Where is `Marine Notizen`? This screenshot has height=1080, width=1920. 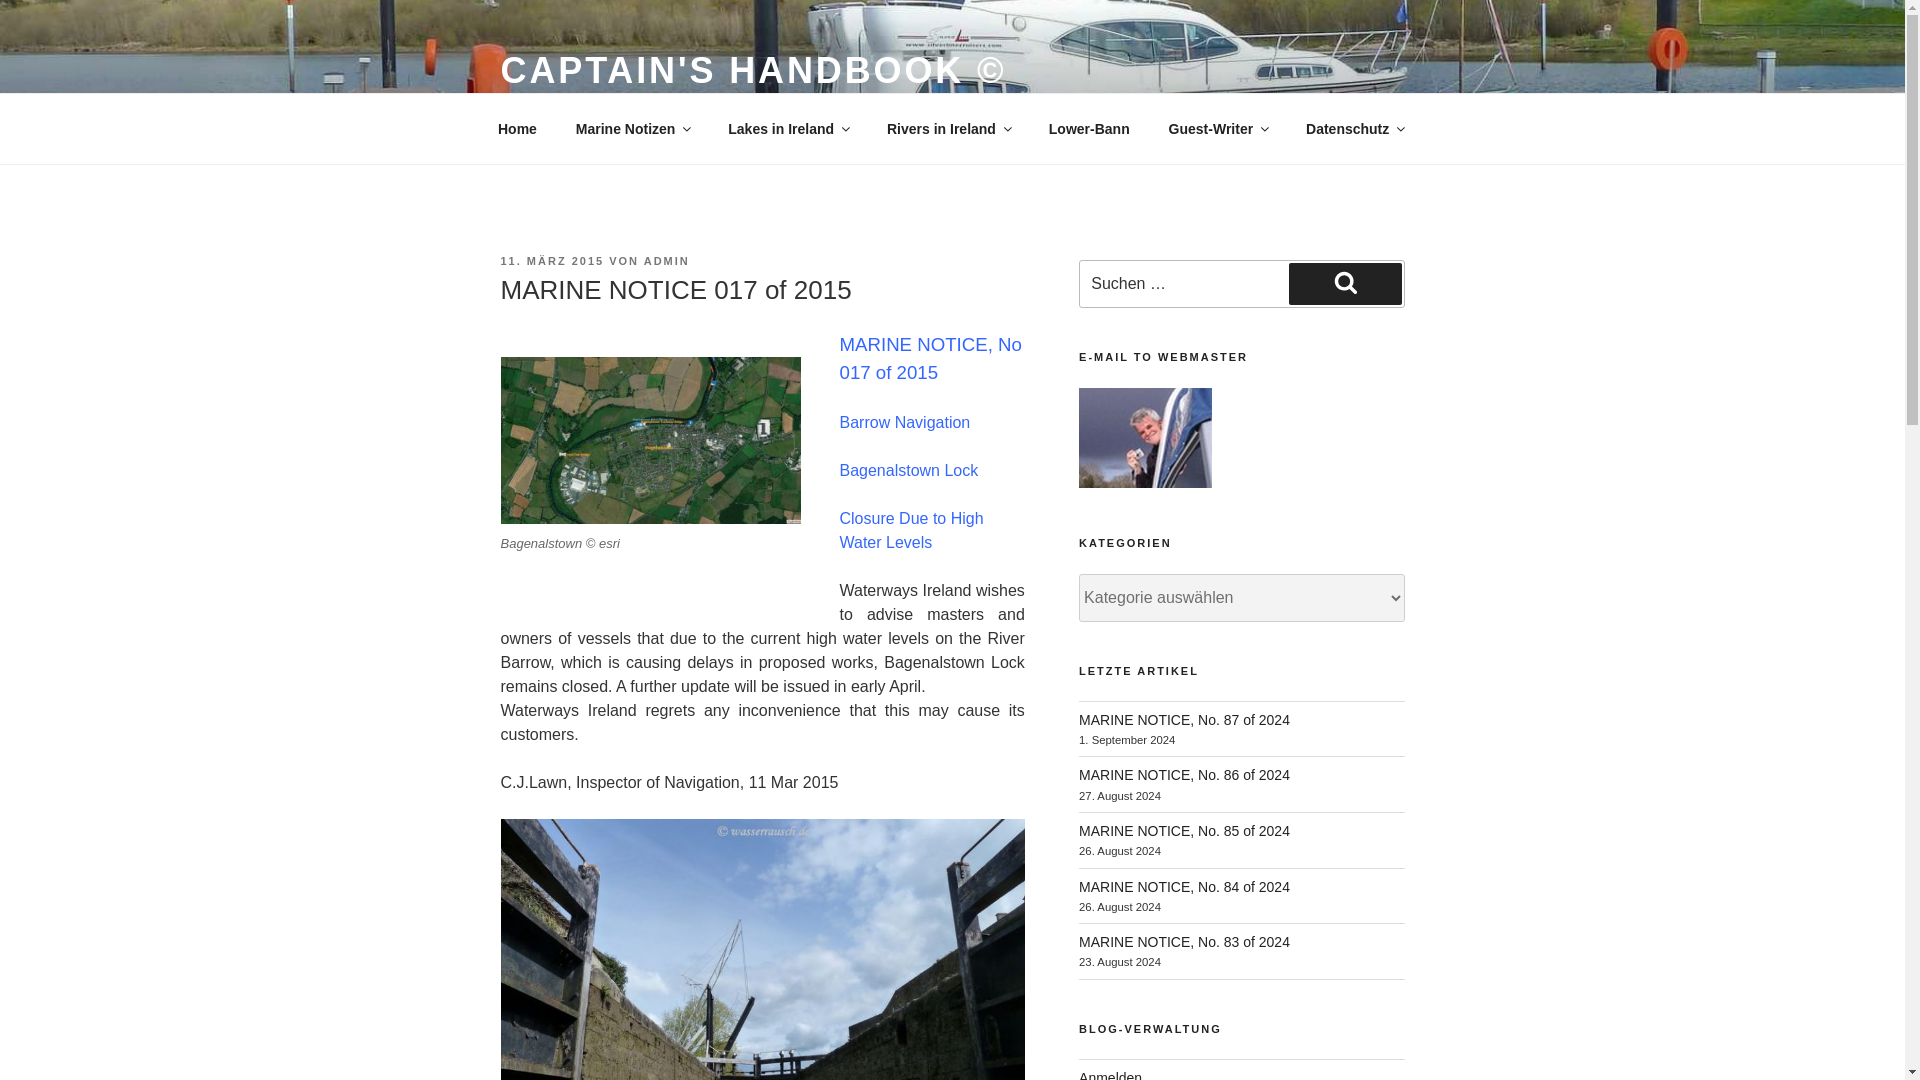
Marine Notizen is located at coordinates (632, 128).